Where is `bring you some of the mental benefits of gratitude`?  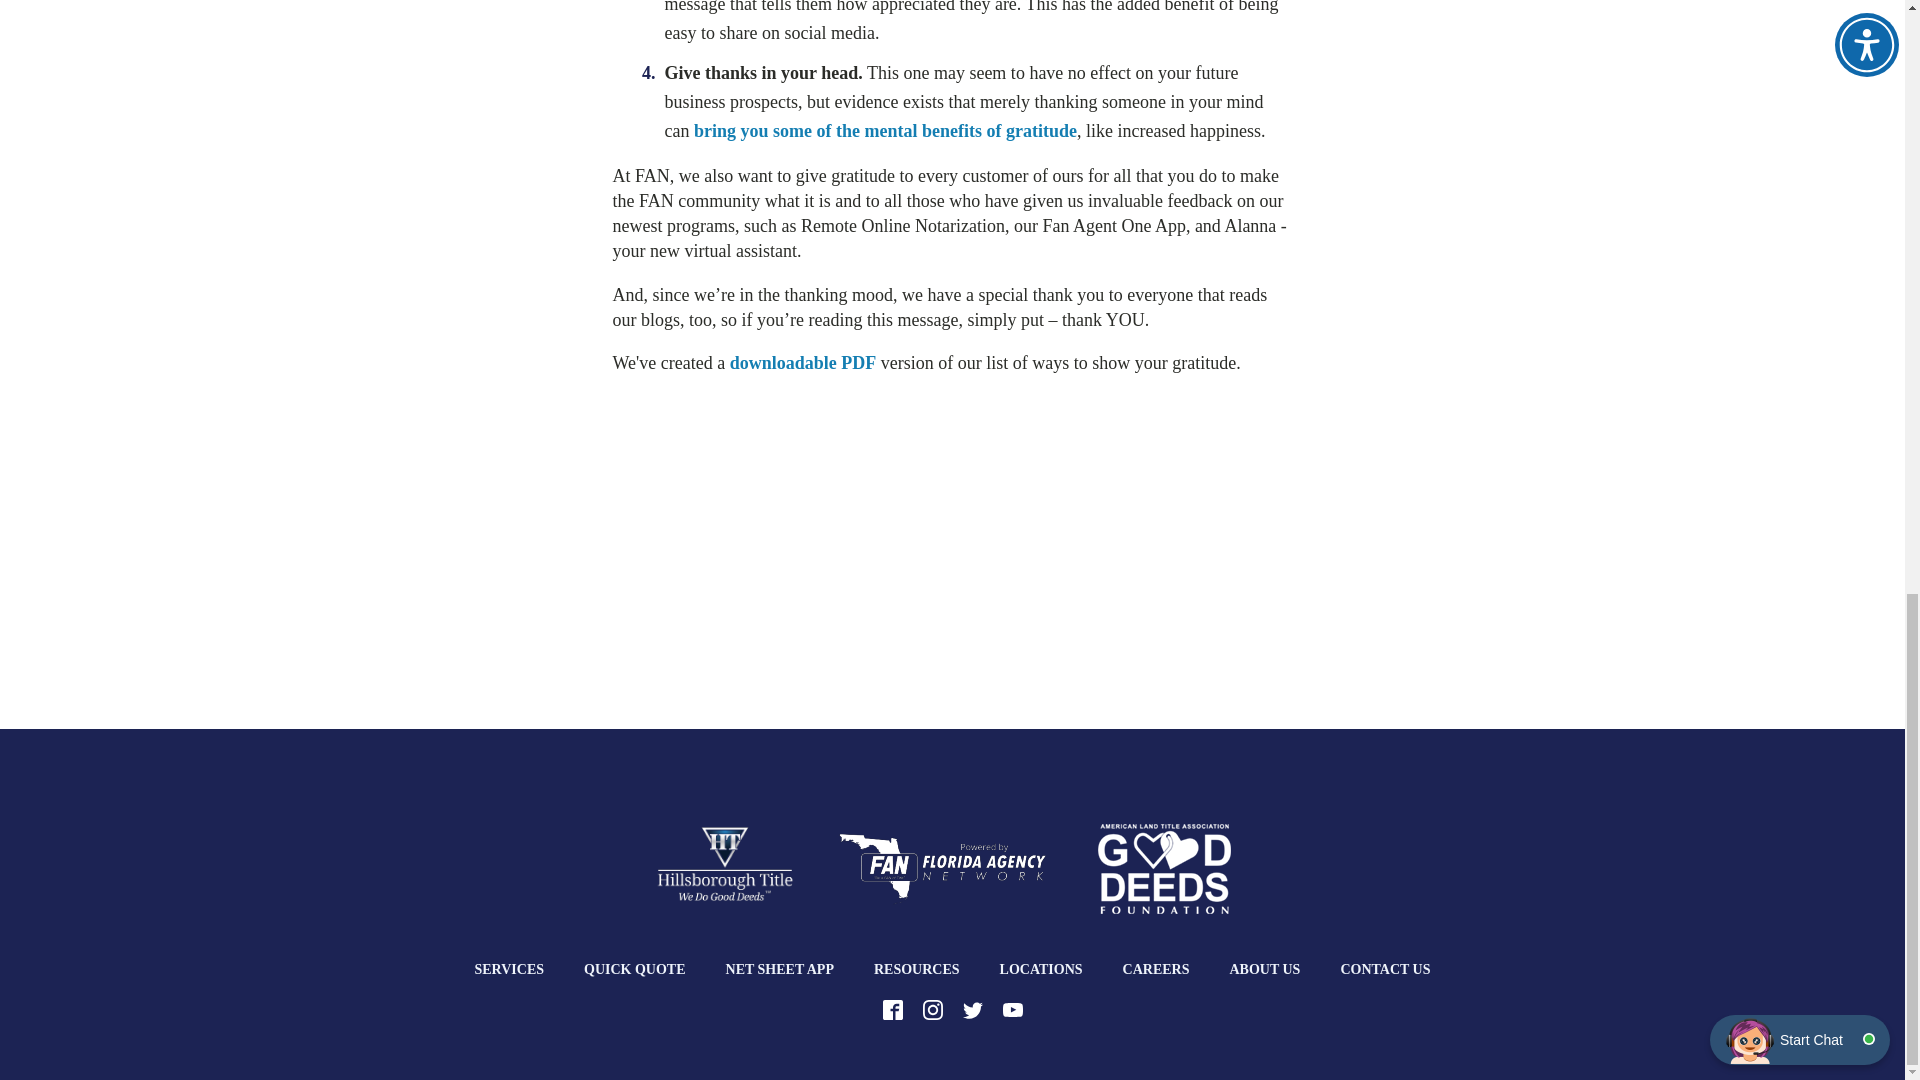
bring you some of the mental benefits of gratitude is located at coordinates (885, 130).